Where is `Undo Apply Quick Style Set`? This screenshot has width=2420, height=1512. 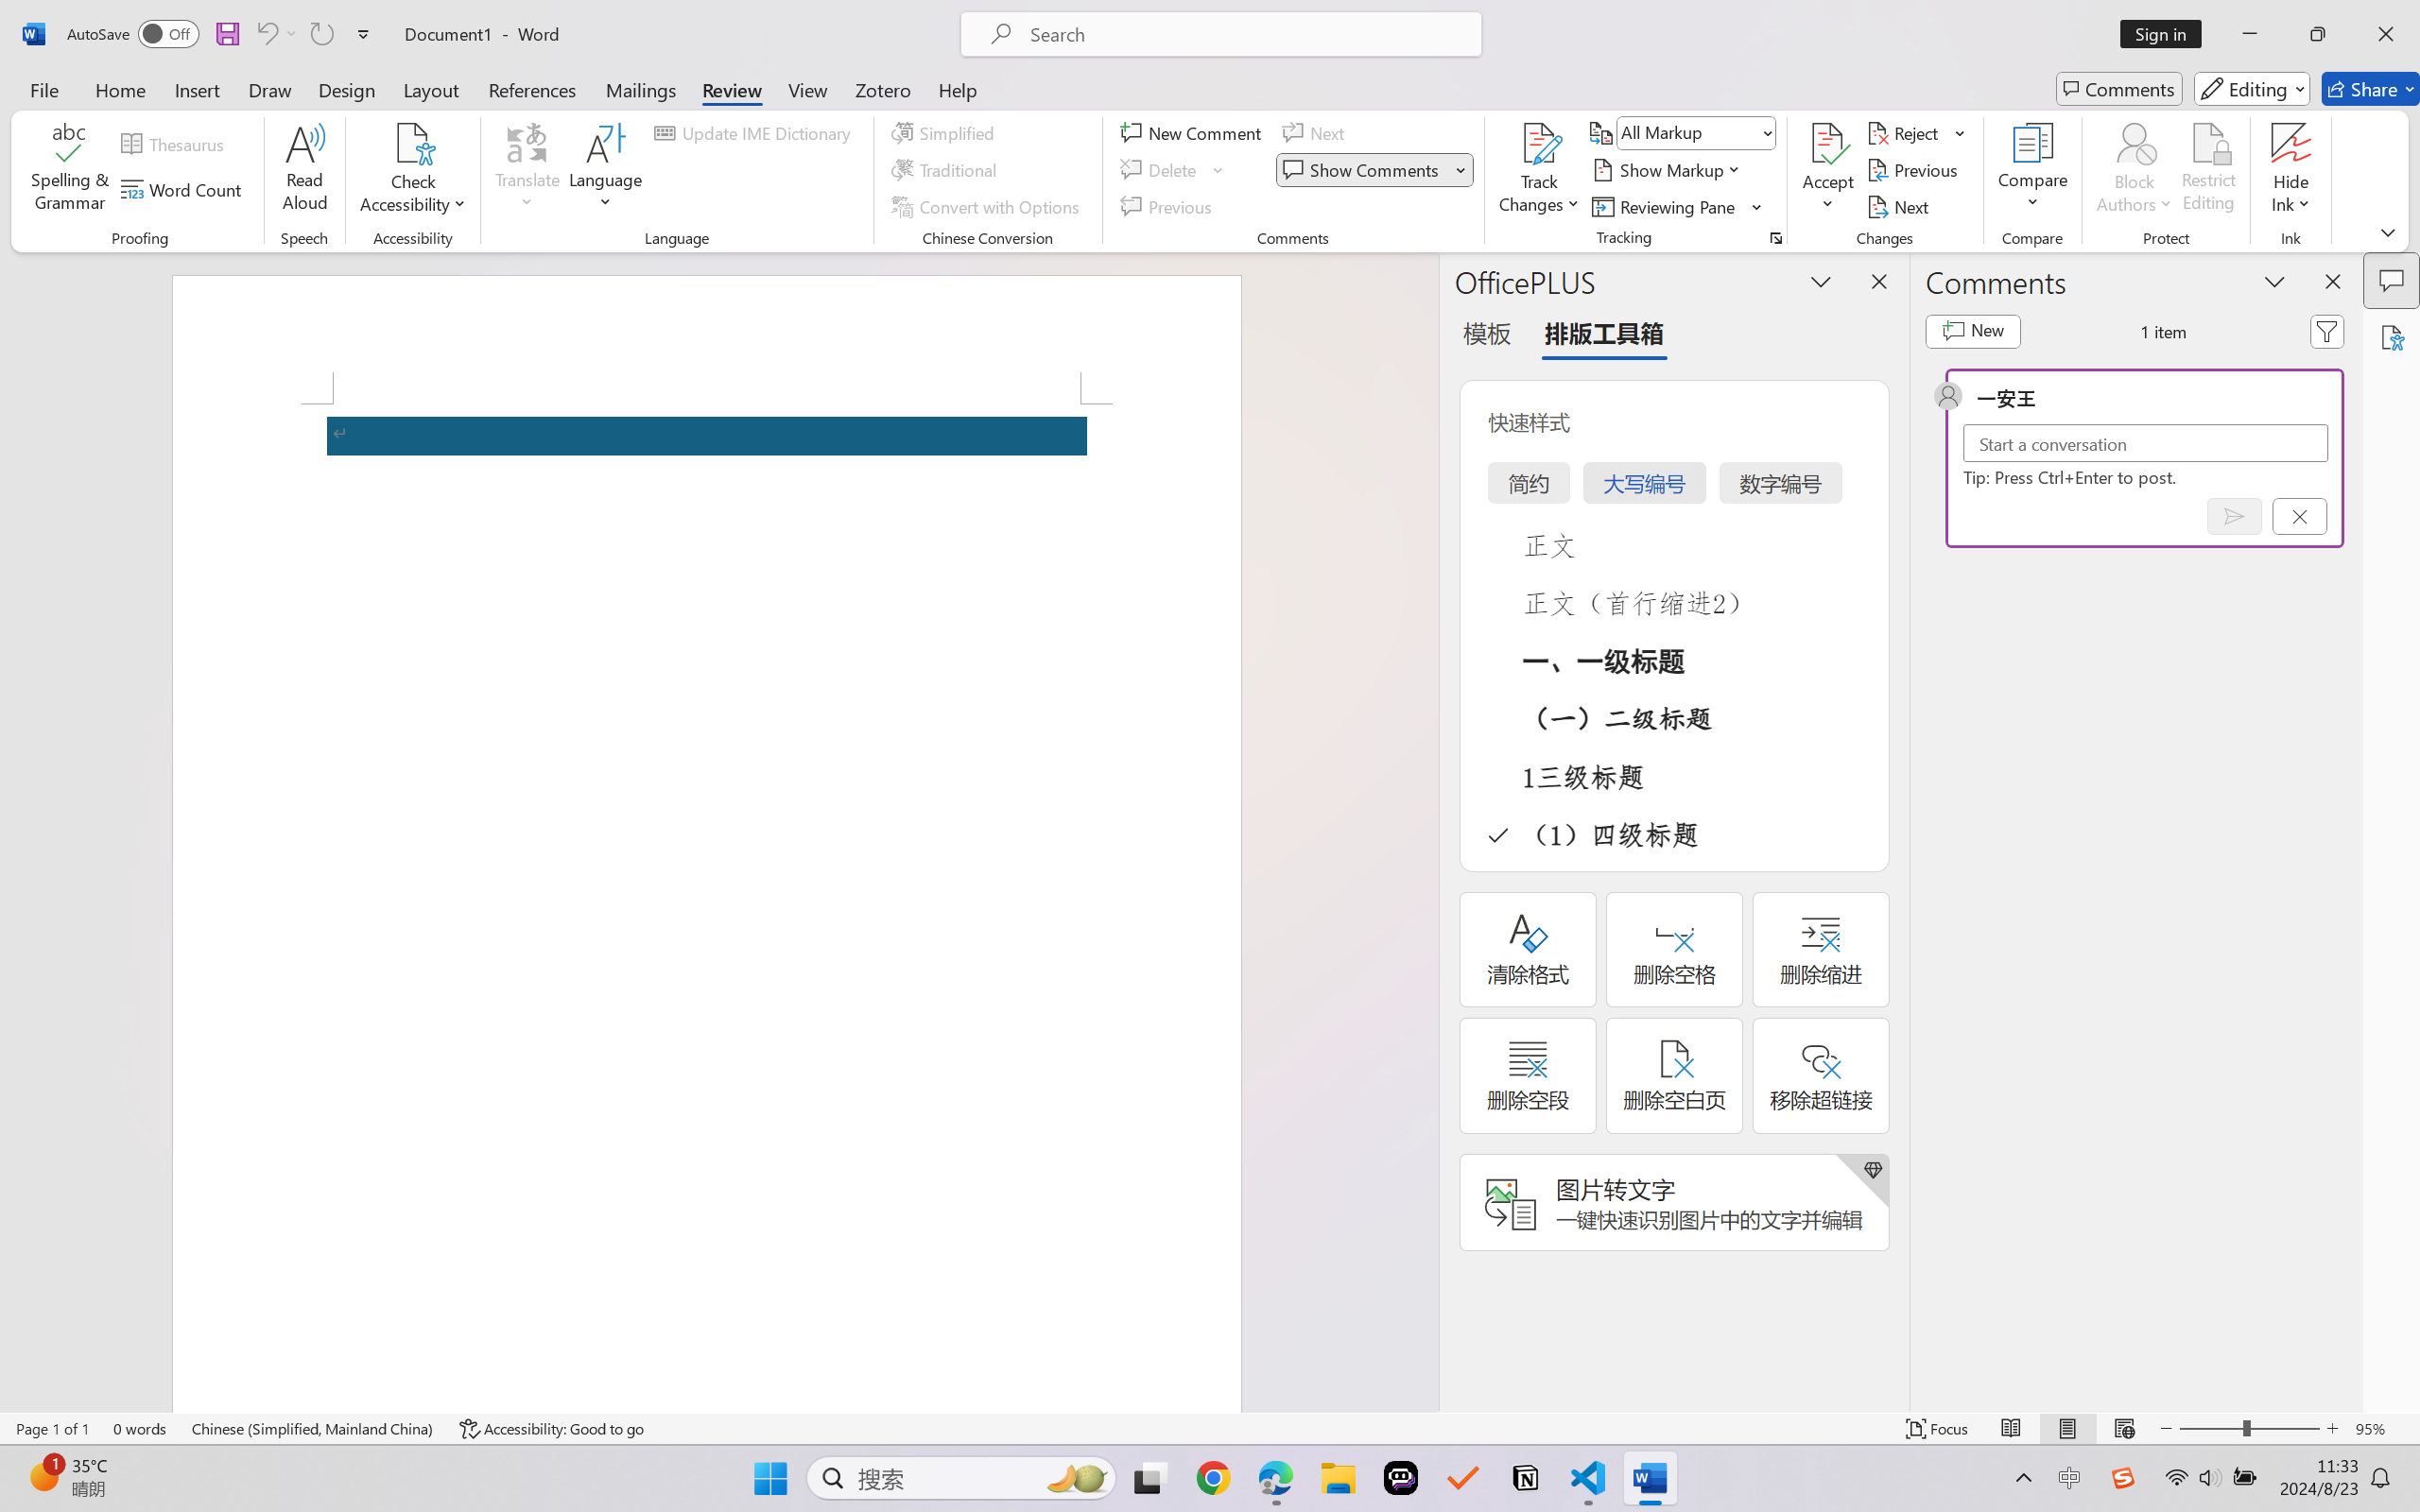
Undo Apply Quick Style Set is located at coordinates (276, 34).